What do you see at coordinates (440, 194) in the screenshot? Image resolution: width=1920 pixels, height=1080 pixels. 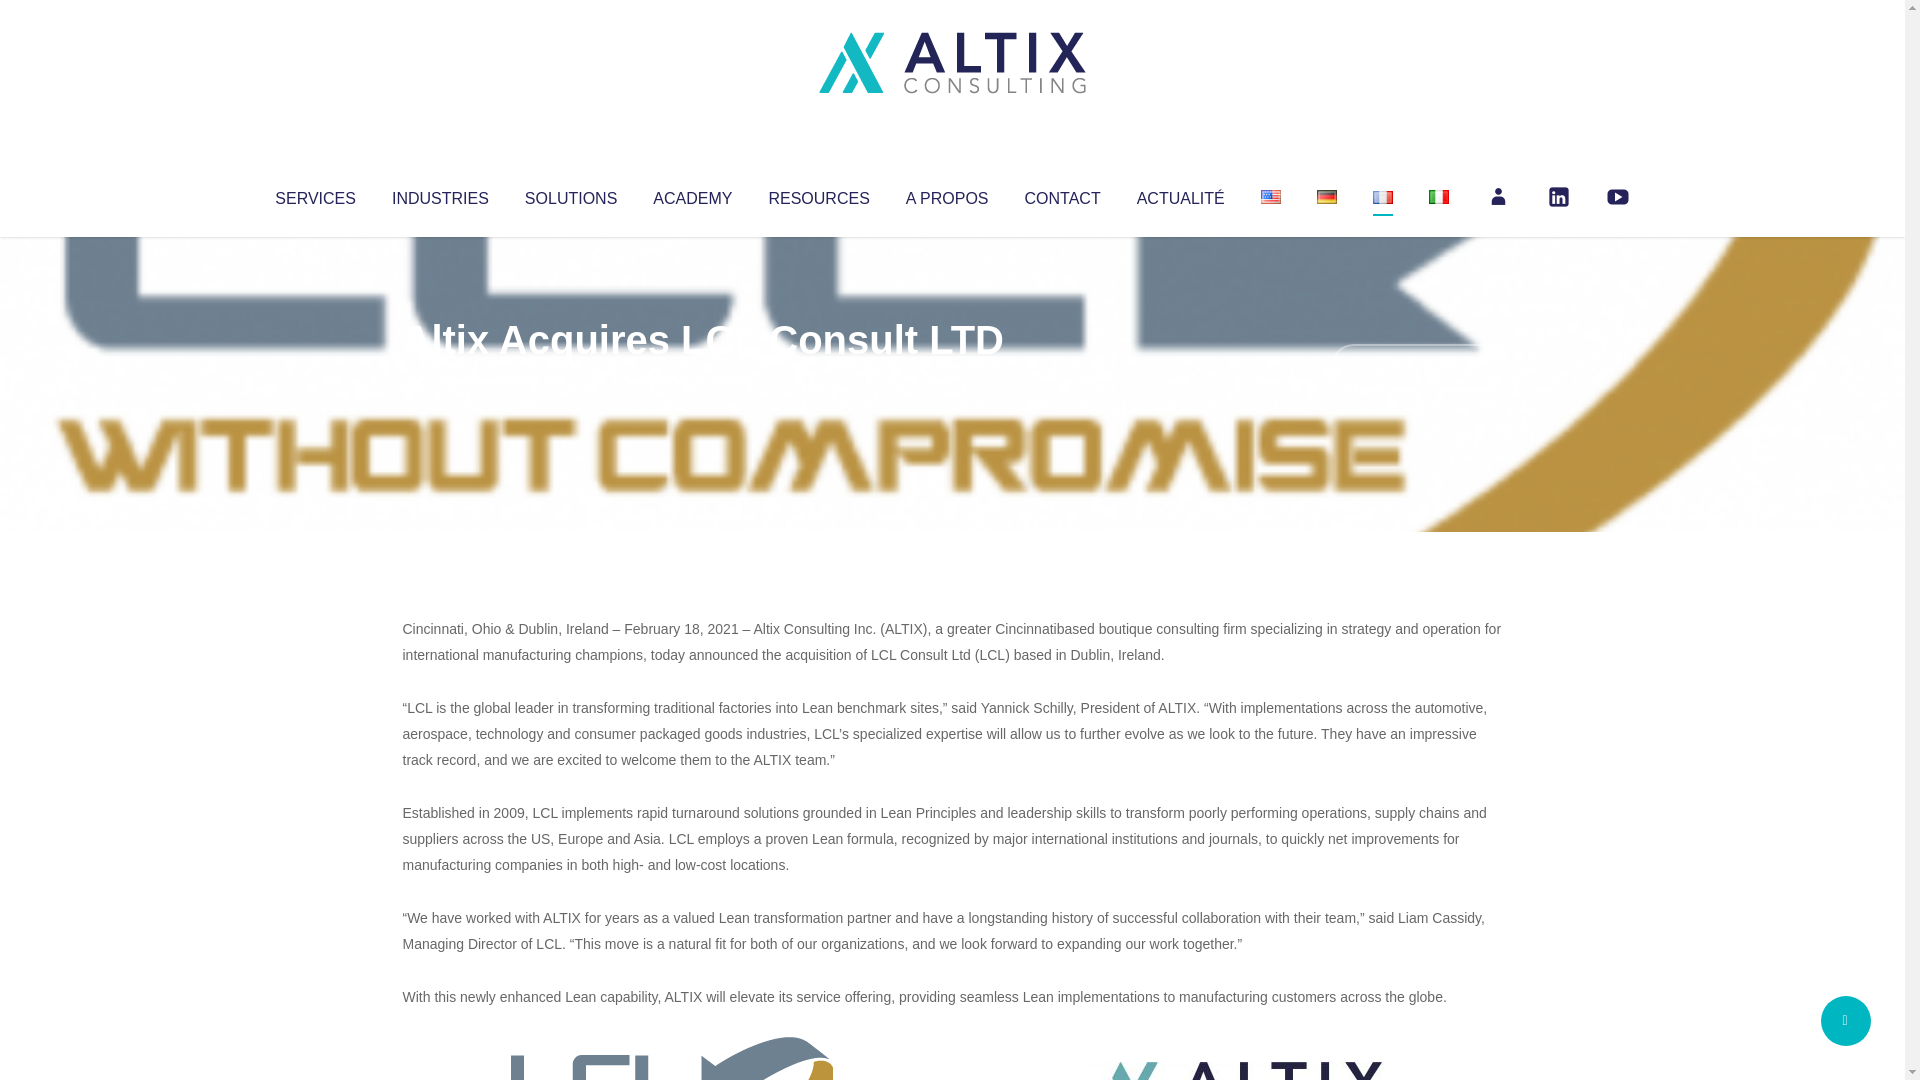 I see `INDUSTRIES` at bounding box center [440, 194].